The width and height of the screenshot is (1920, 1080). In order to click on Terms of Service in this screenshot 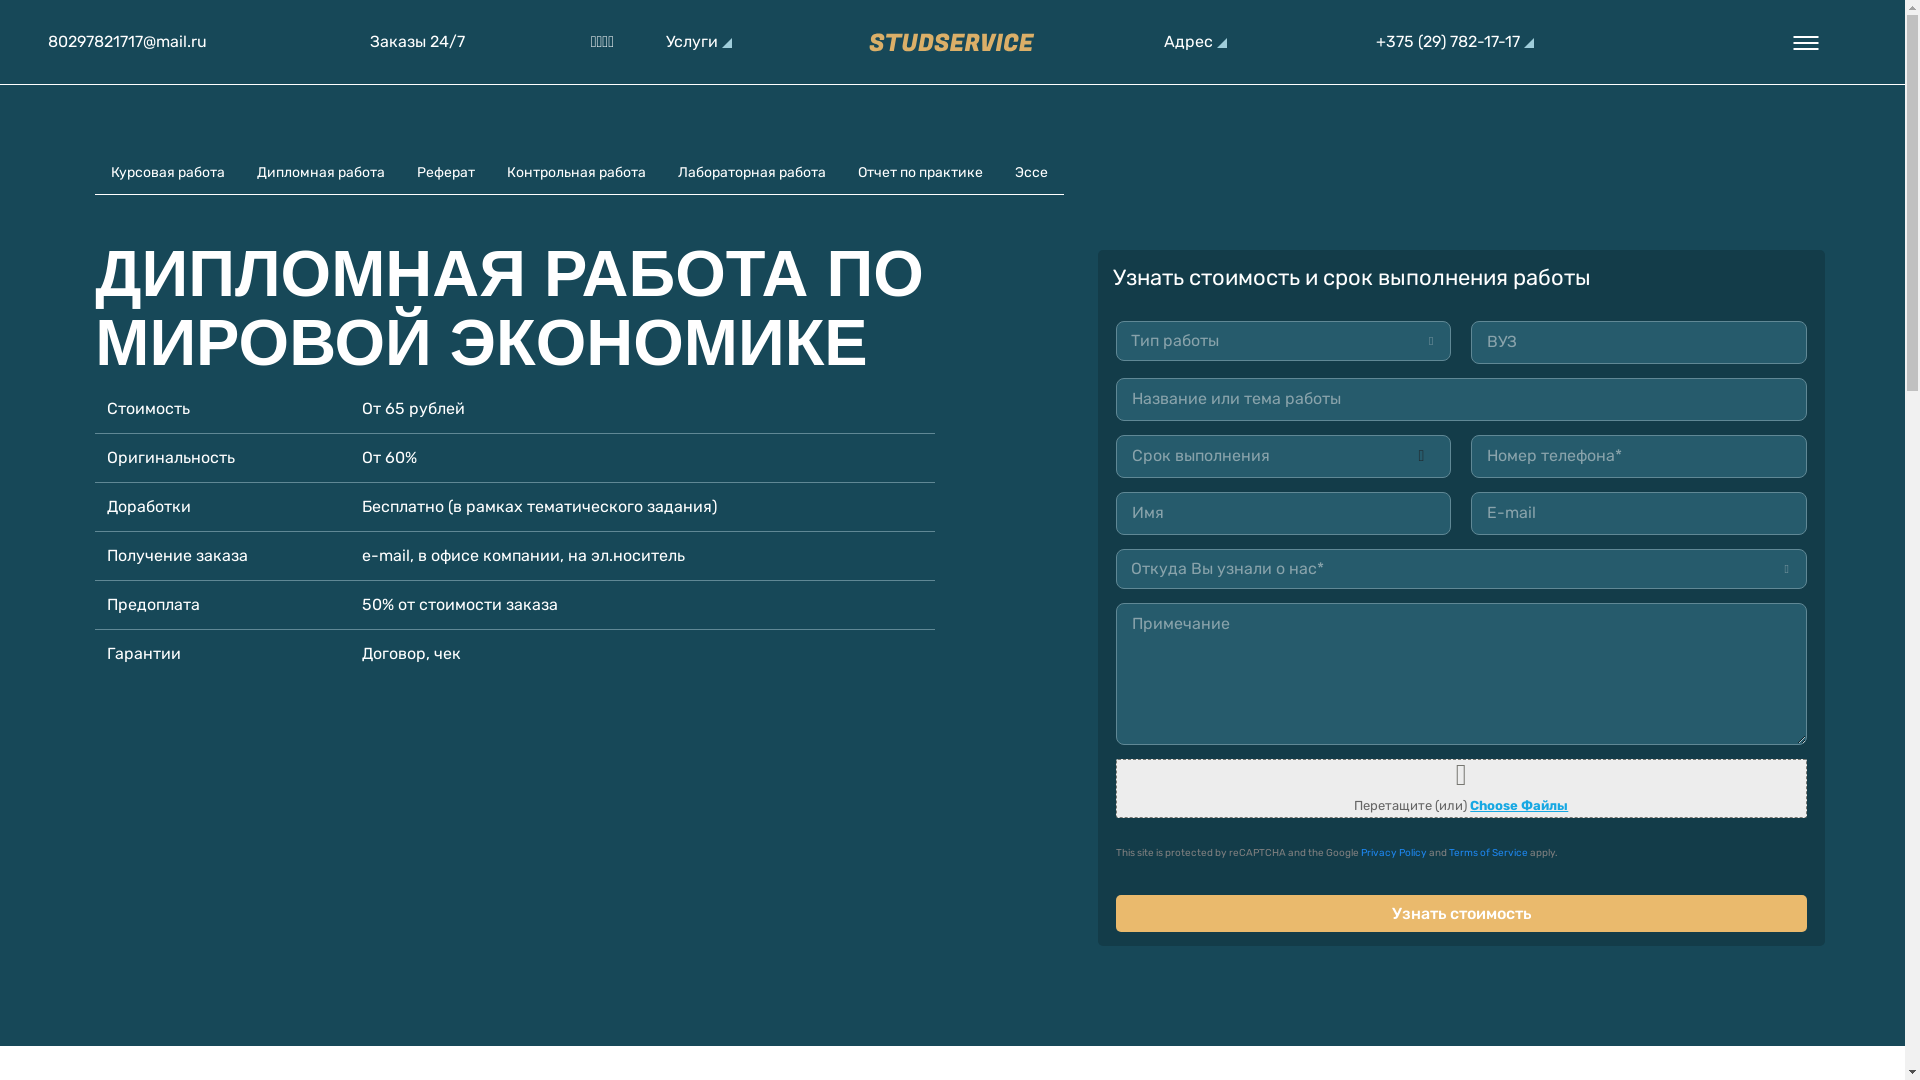, I will do `click(1488, 853)`.